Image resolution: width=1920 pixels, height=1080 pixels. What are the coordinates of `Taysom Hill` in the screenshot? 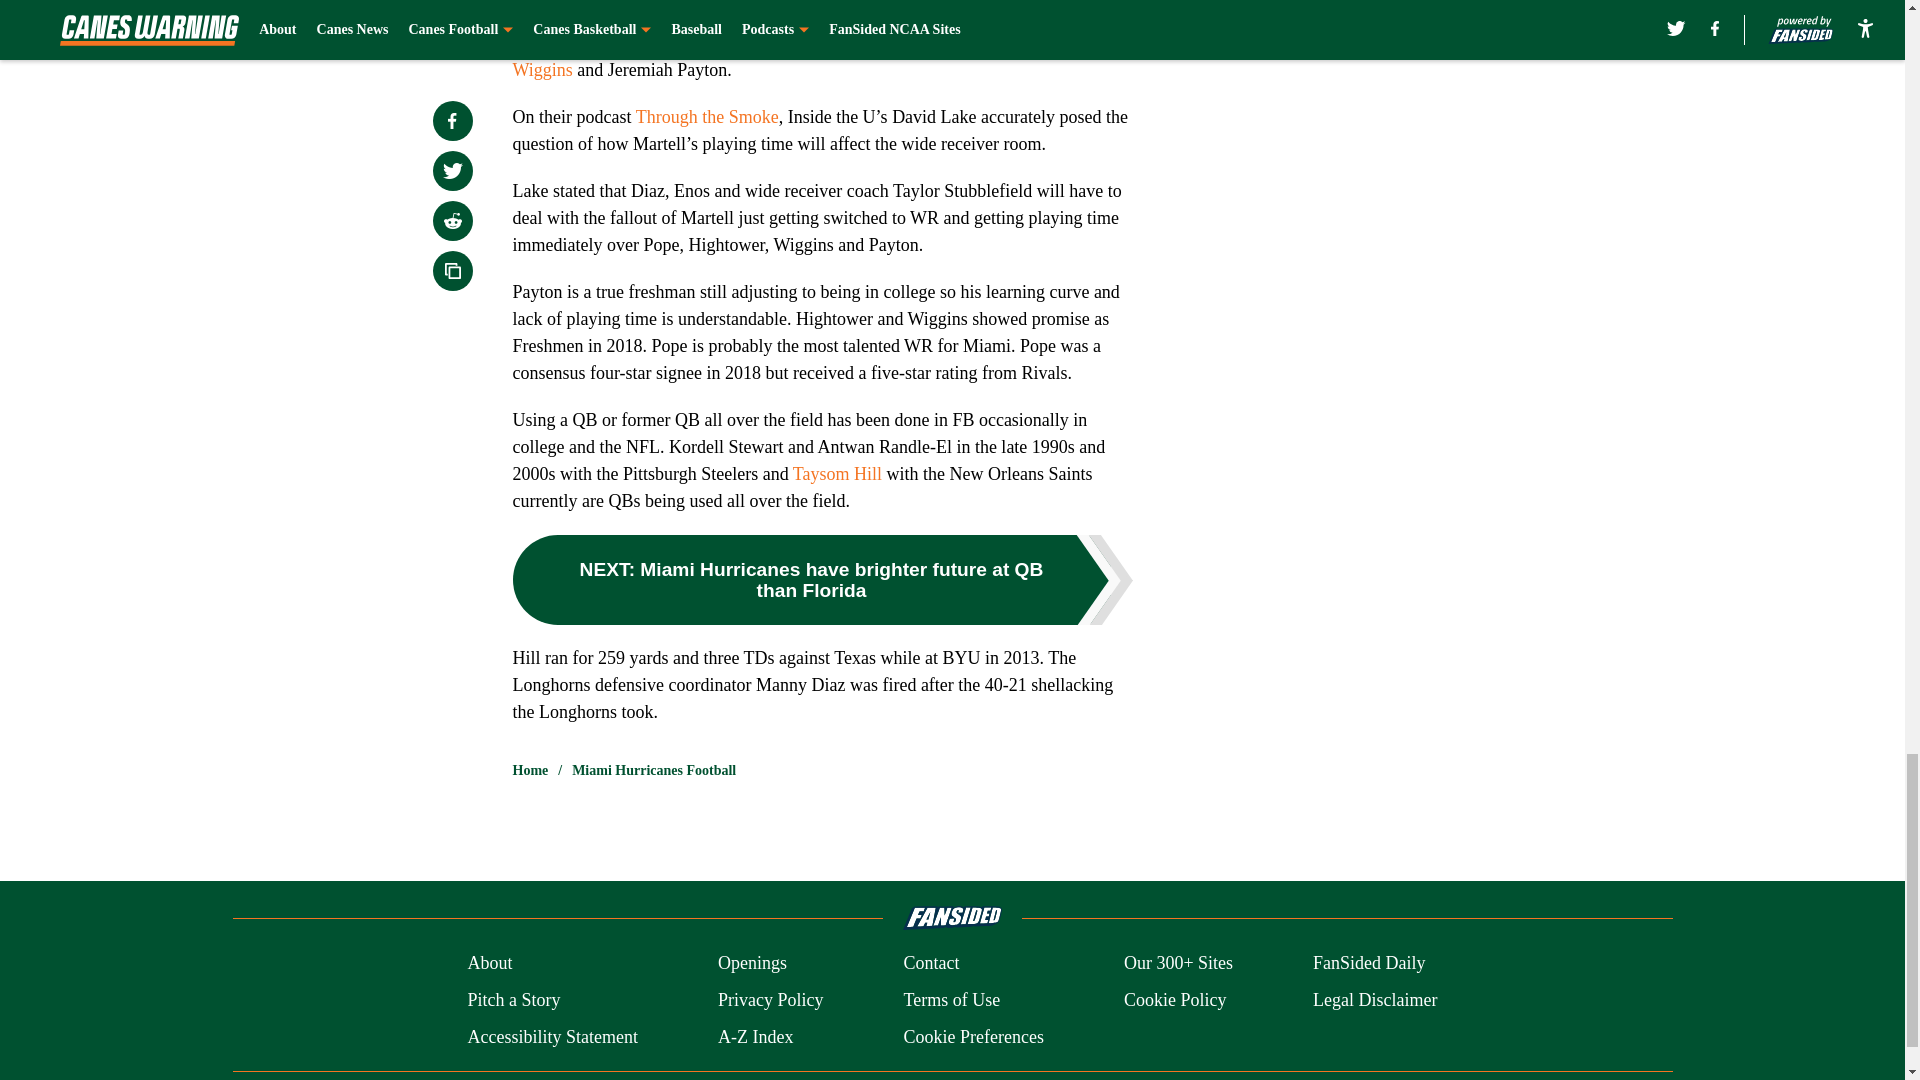 It's located at (836, 474).